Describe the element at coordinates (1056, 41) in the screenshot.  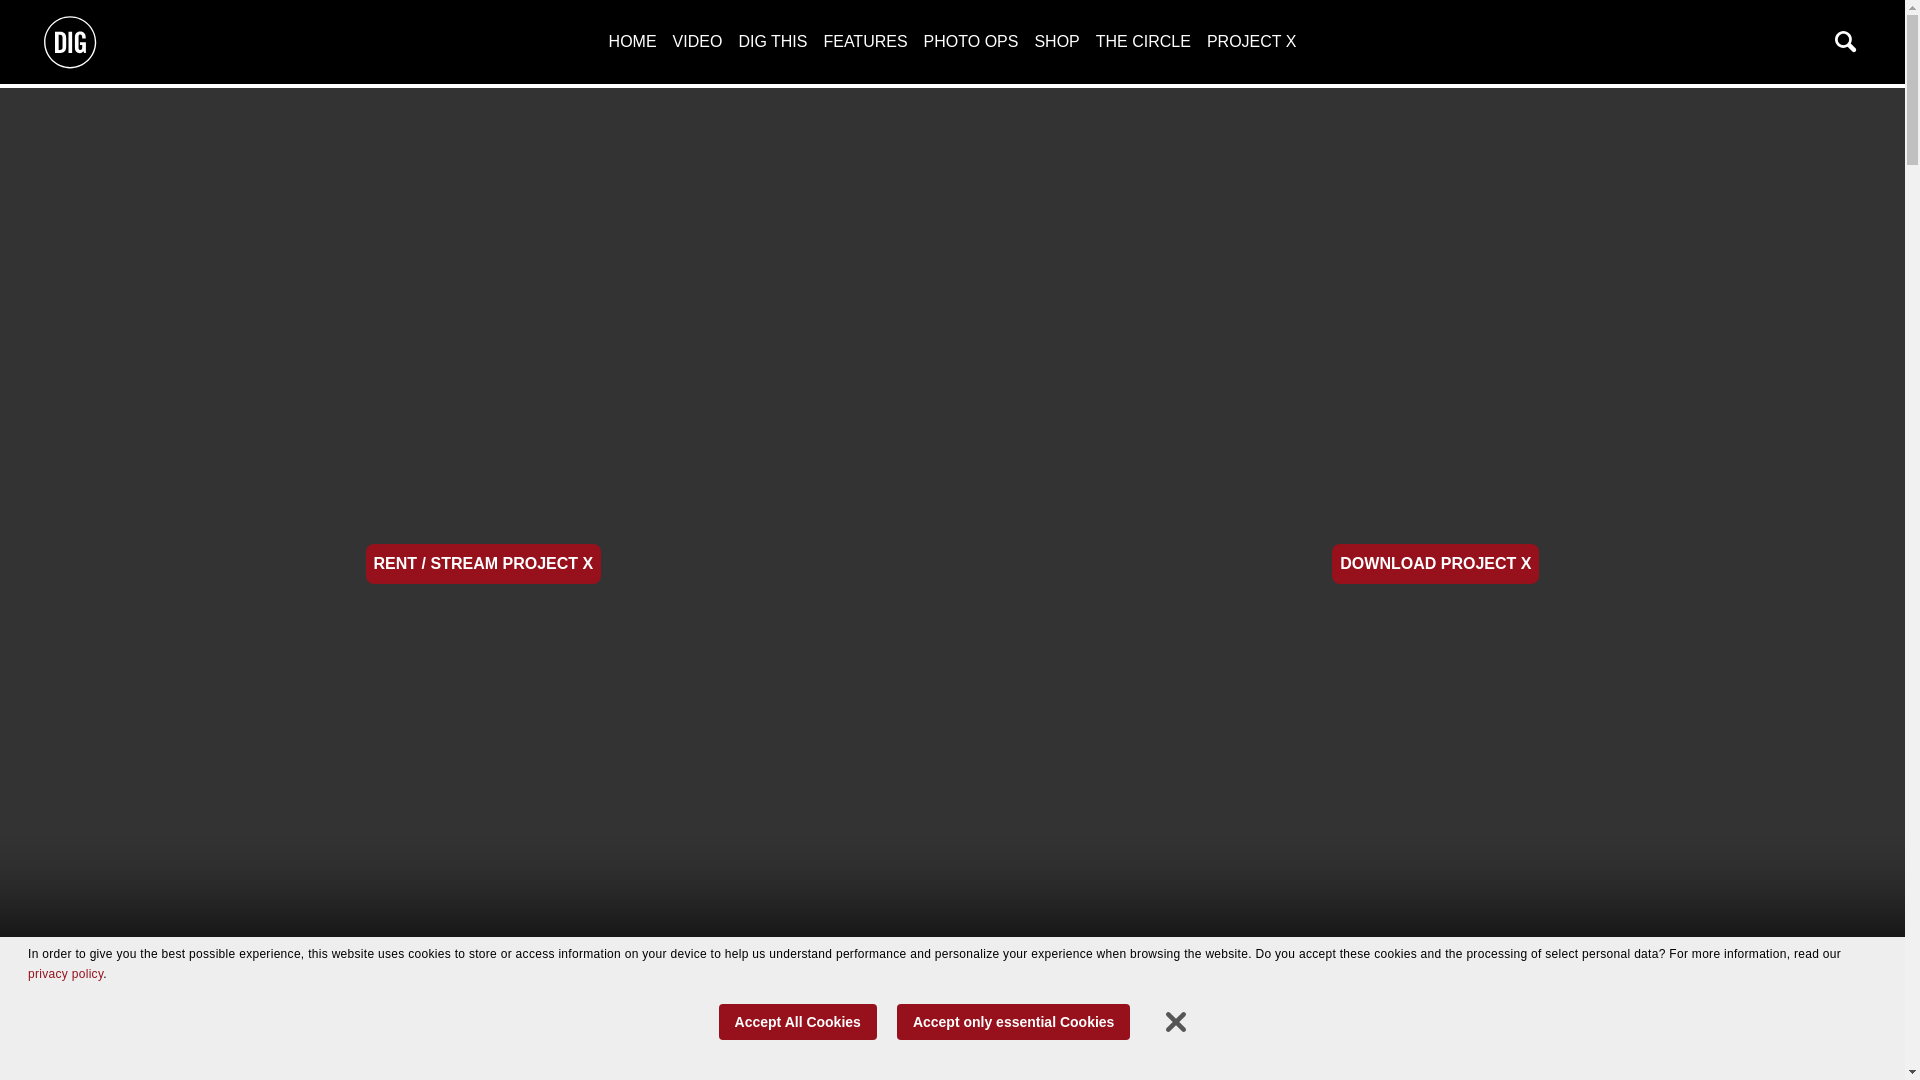
I see `SHOP` at that location.